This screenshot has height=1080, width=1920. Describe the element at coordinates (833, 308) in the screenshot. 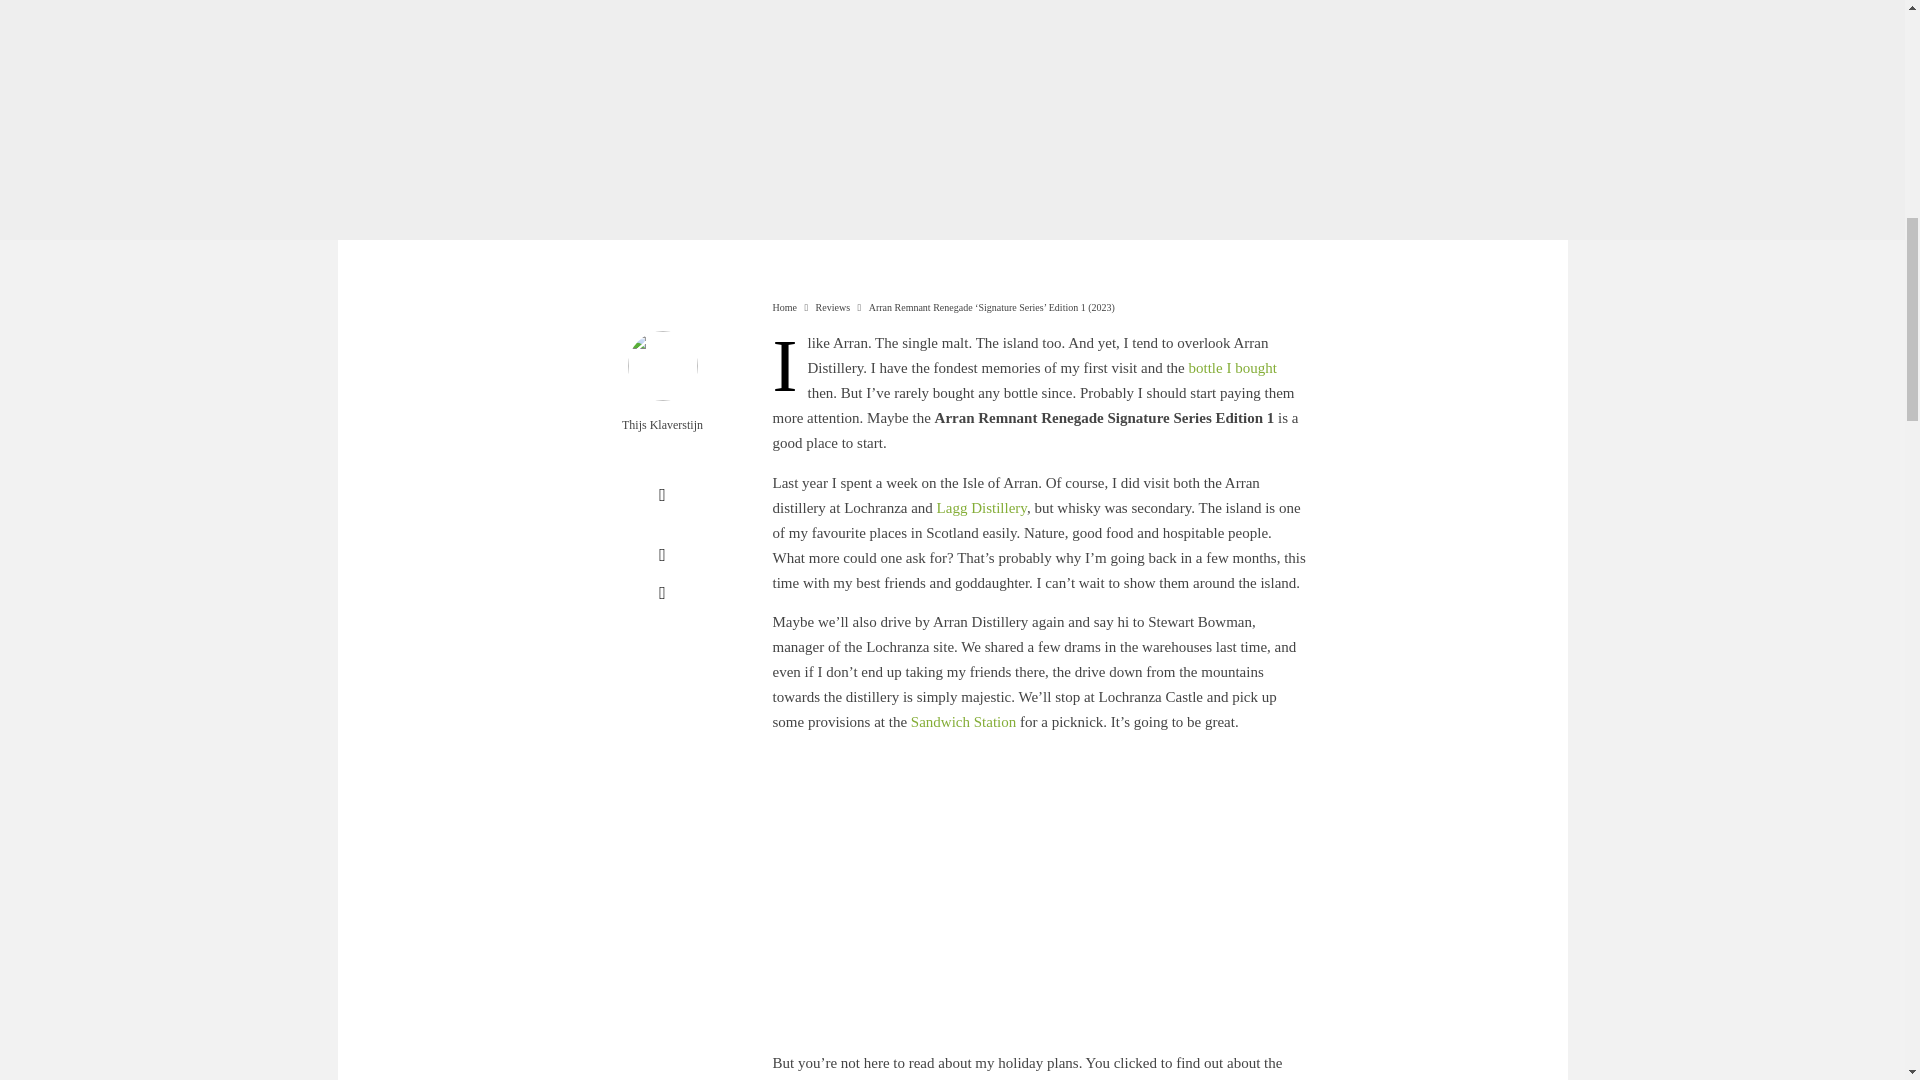

I see `Reviews` at that location.